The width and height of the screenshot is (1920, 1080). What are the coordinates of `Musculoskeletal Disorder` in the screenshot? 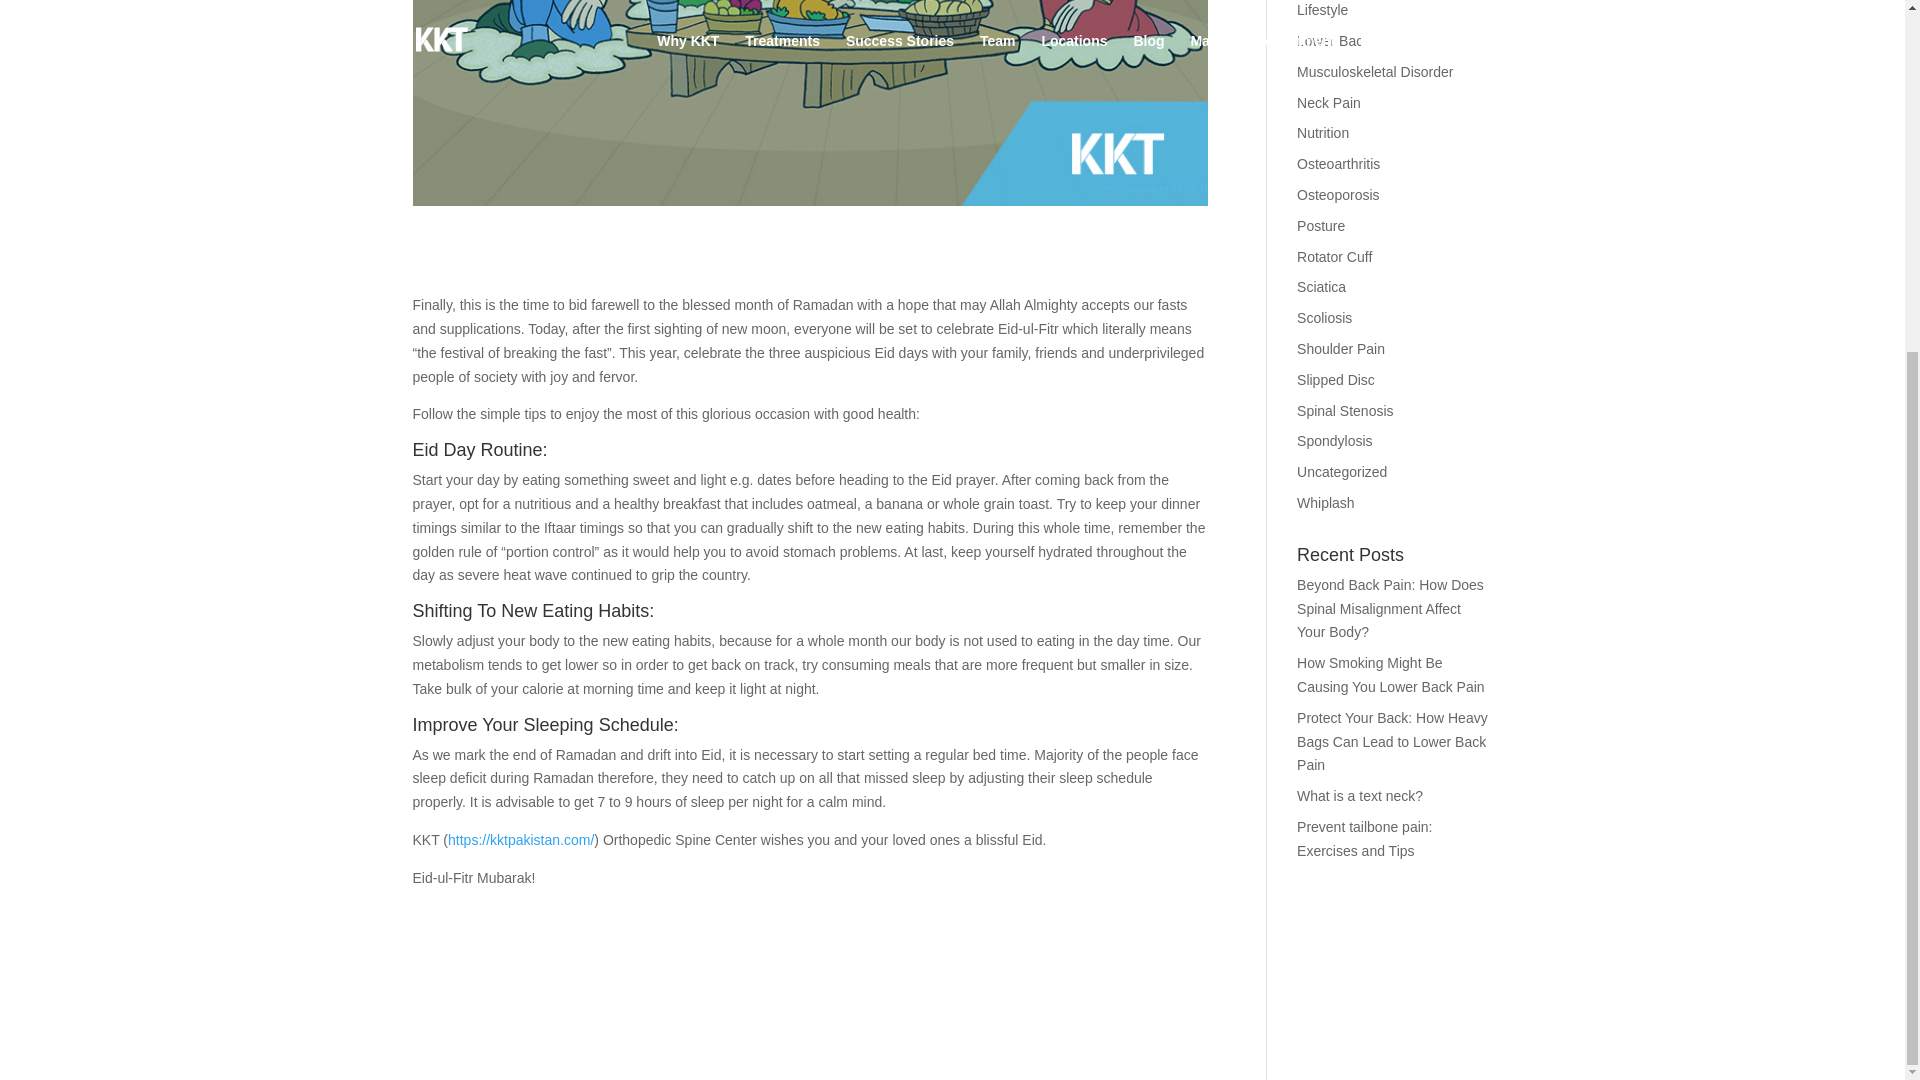 It's located at (1375, 71).